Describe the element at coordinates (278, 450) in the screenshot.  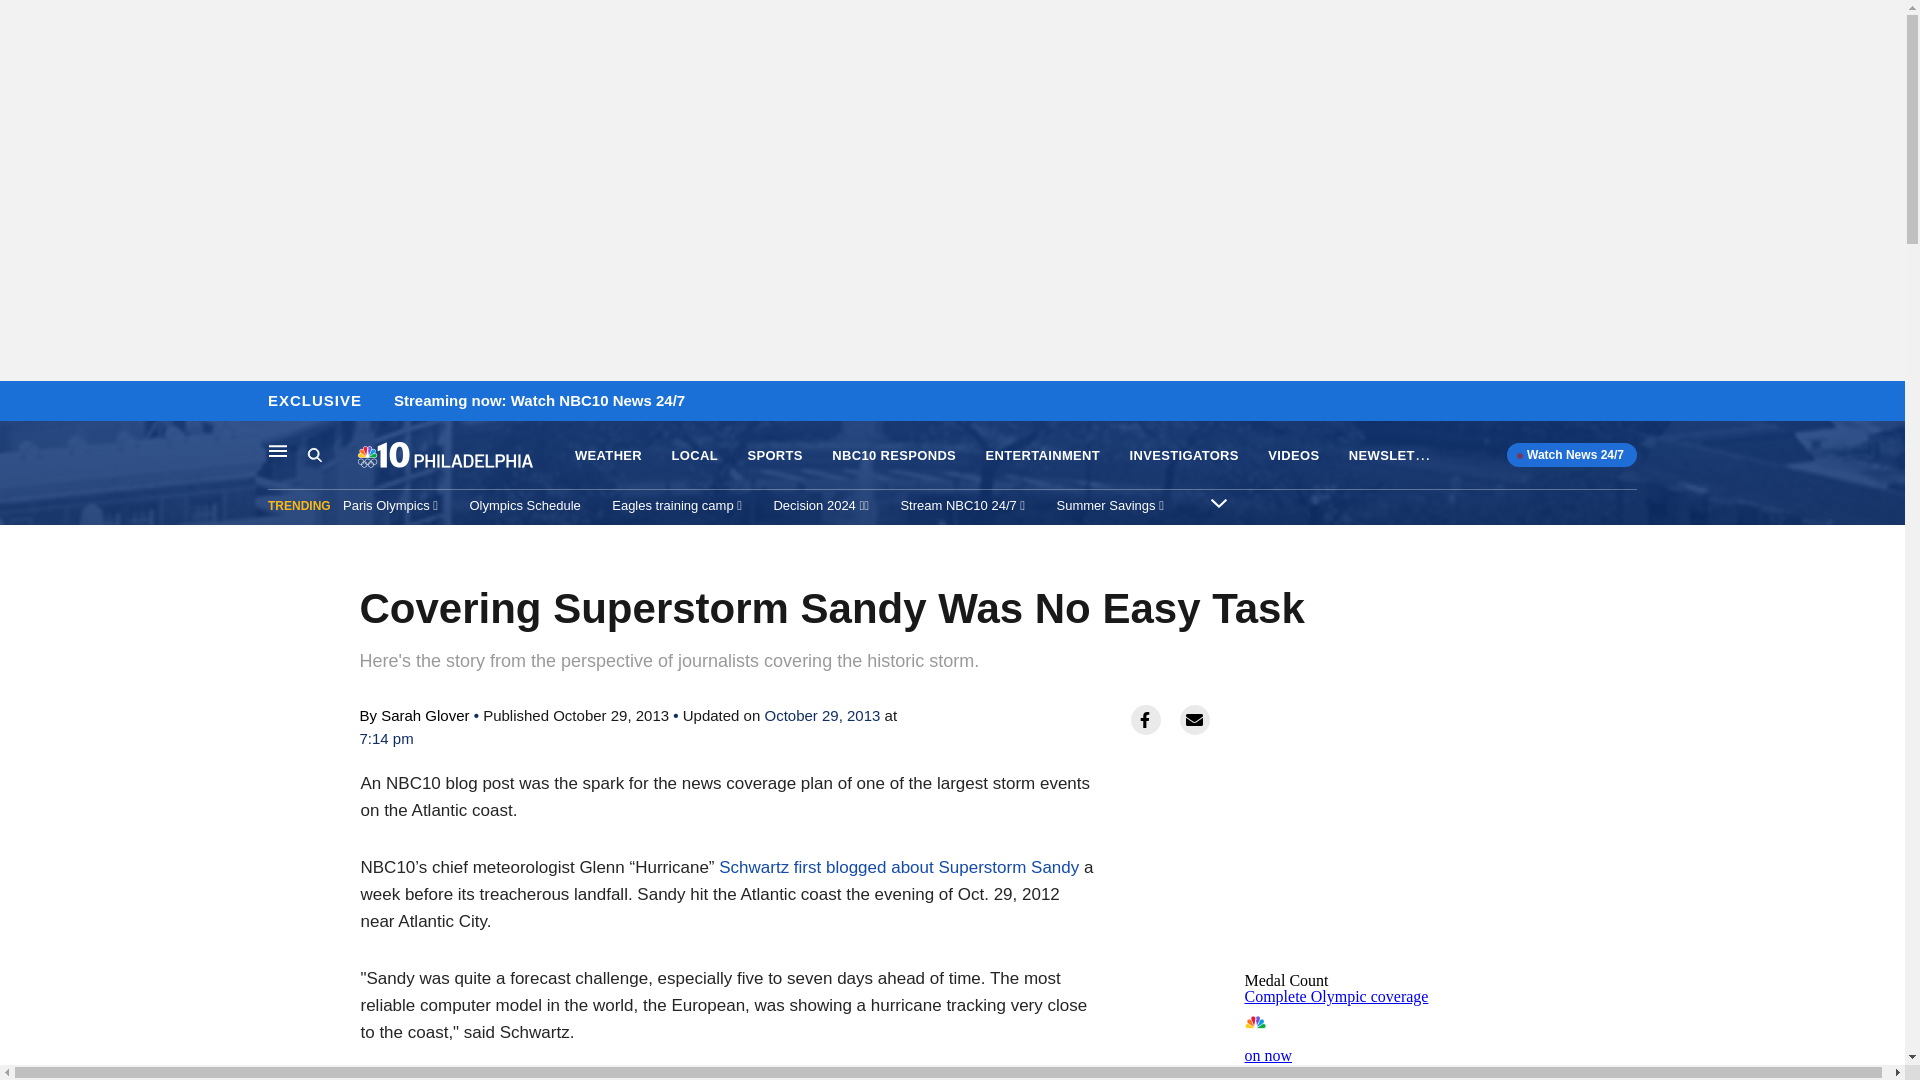
I see `Schwartz first blogged about Superstorm Sandy` at that location.